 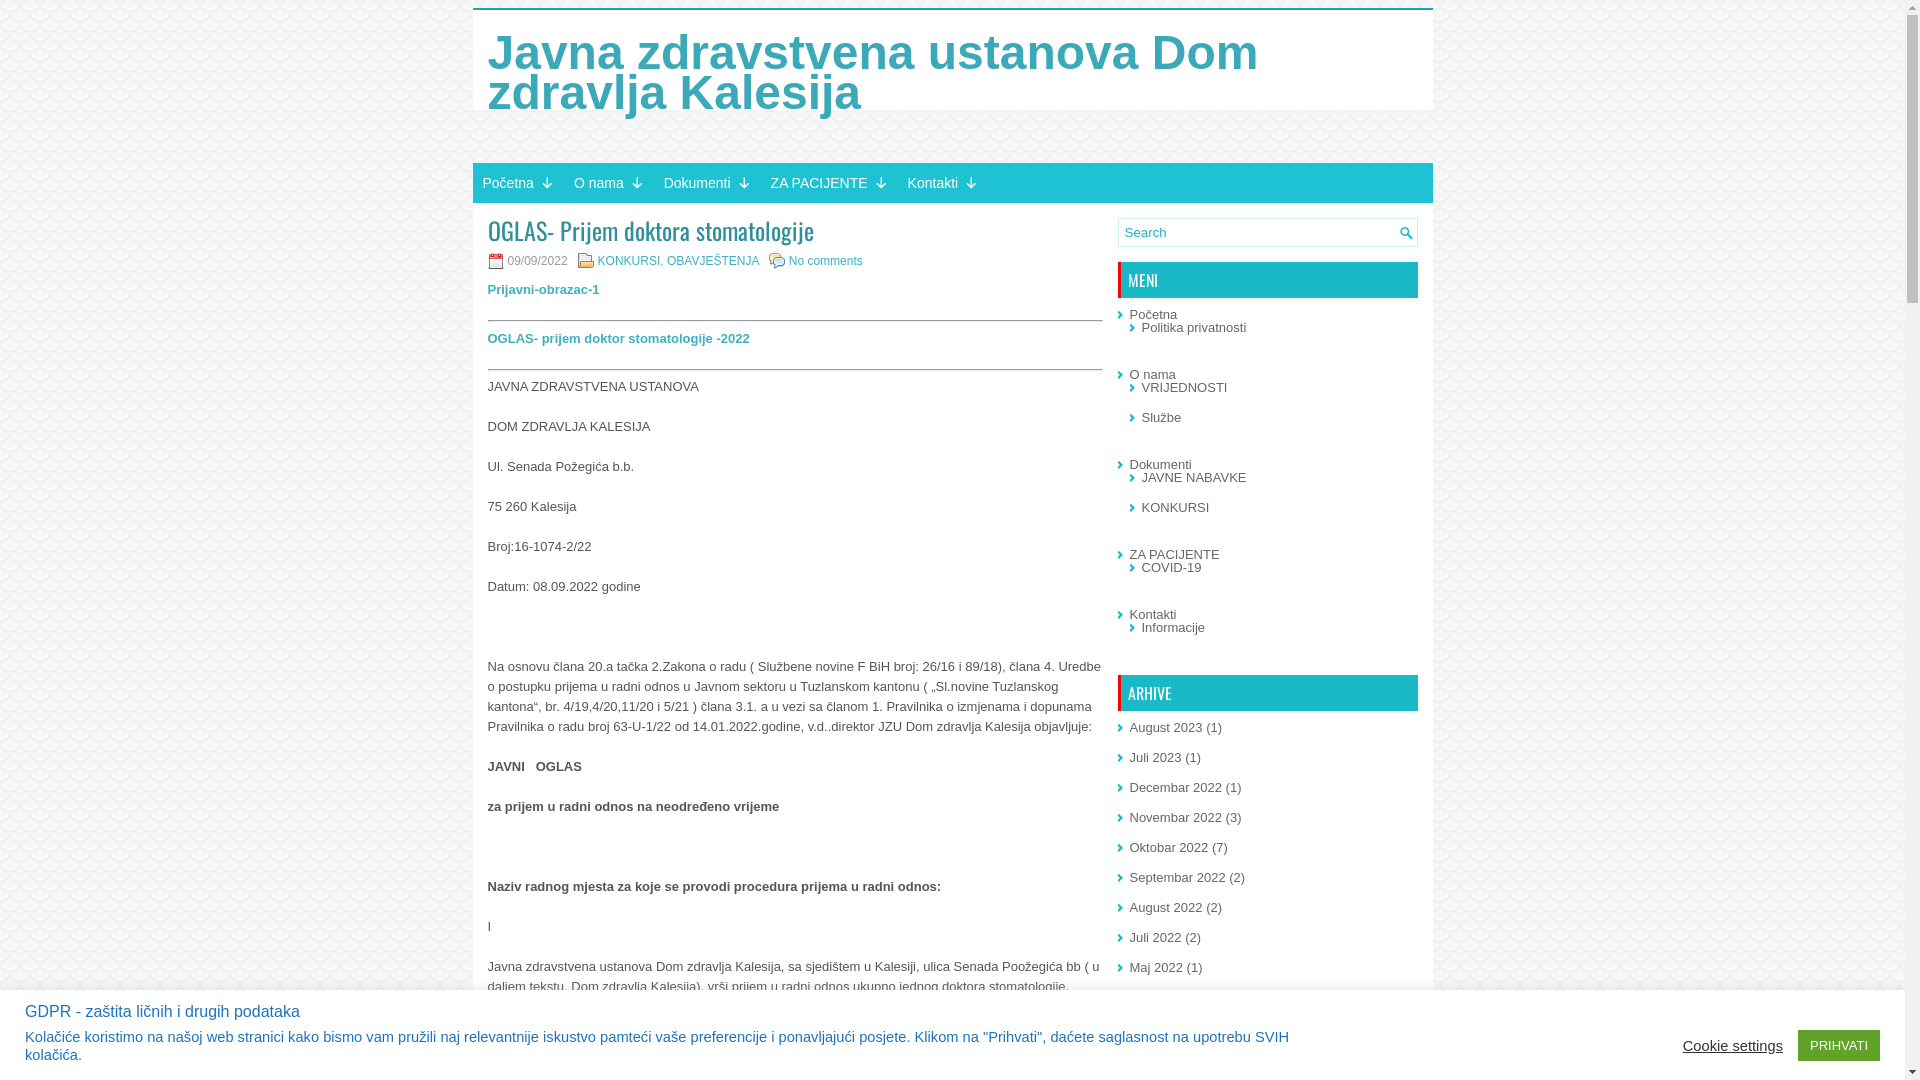 What do you see at coordinates (609, 183) in the screenshot?
I see `O nama` at bounding box center [609, 183].